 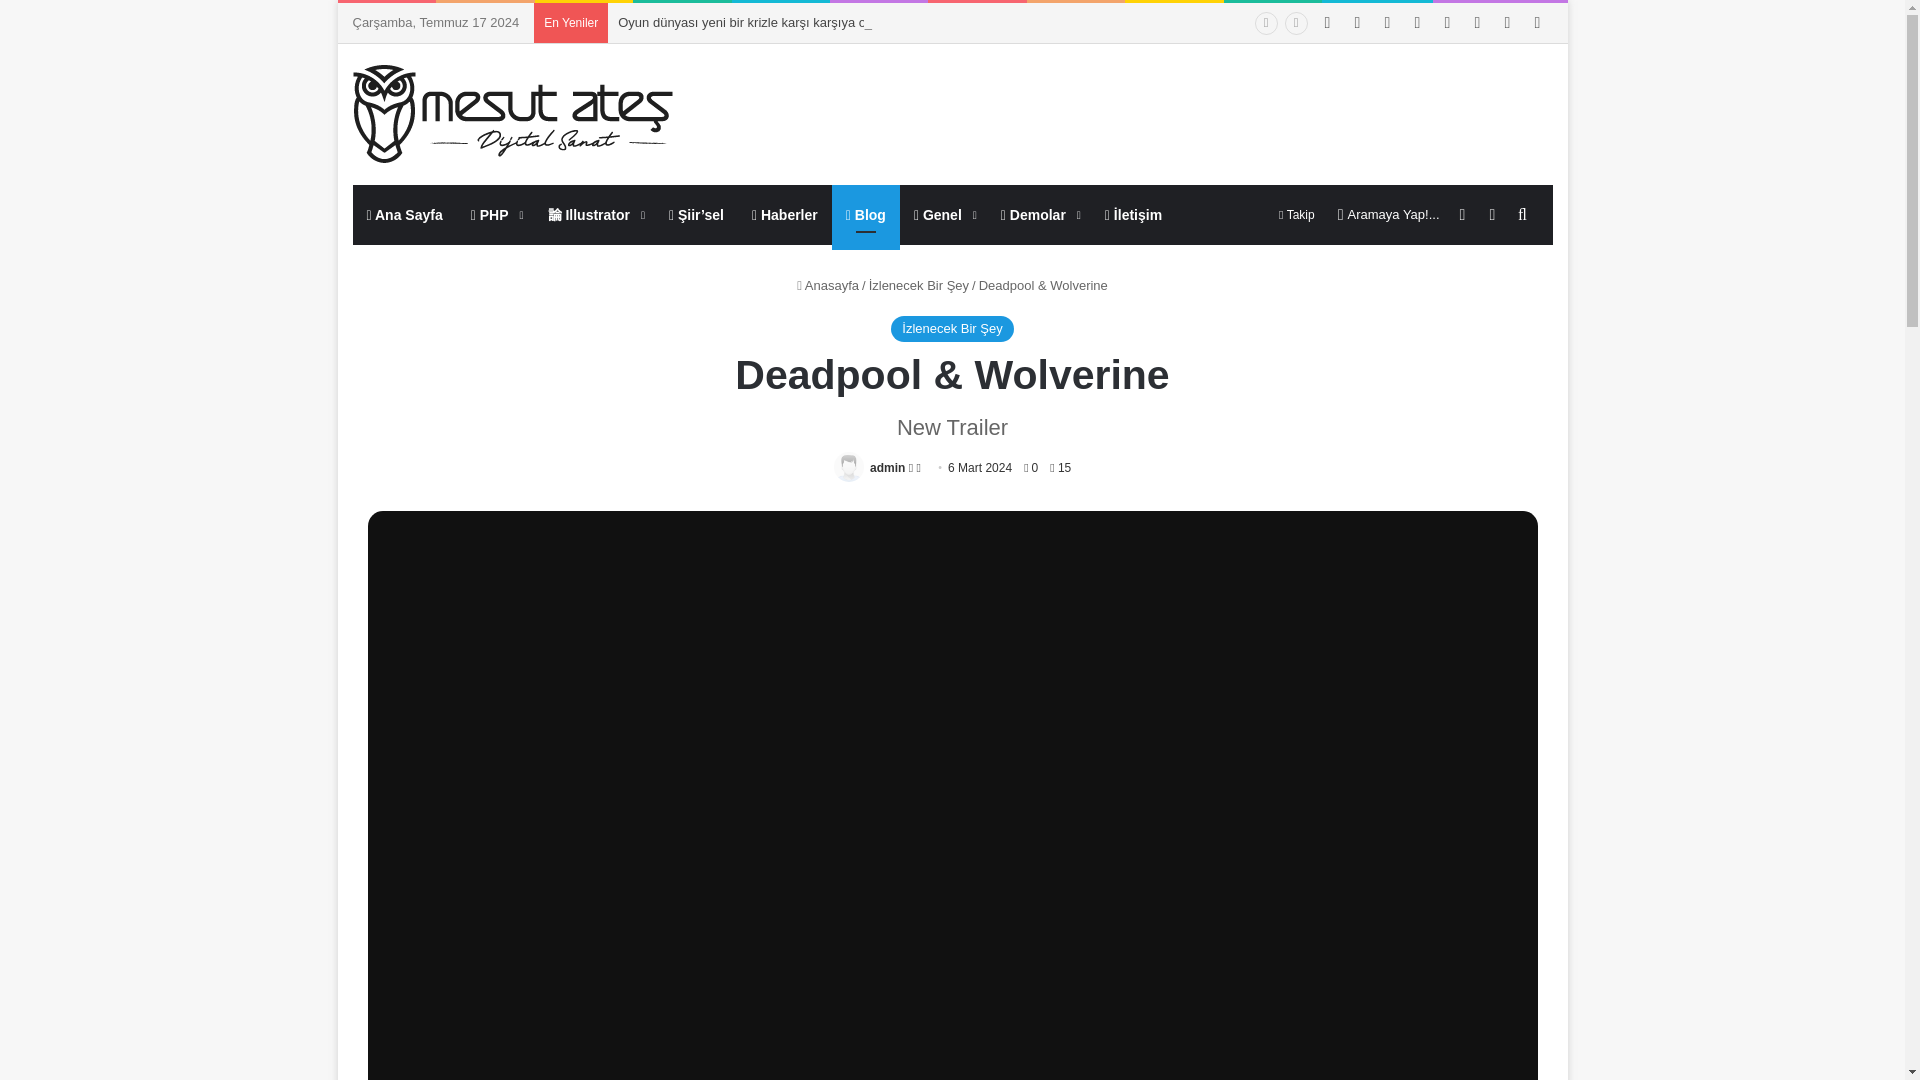 I want to click on Twitter'da takip edin, so click(x=912, y=468).